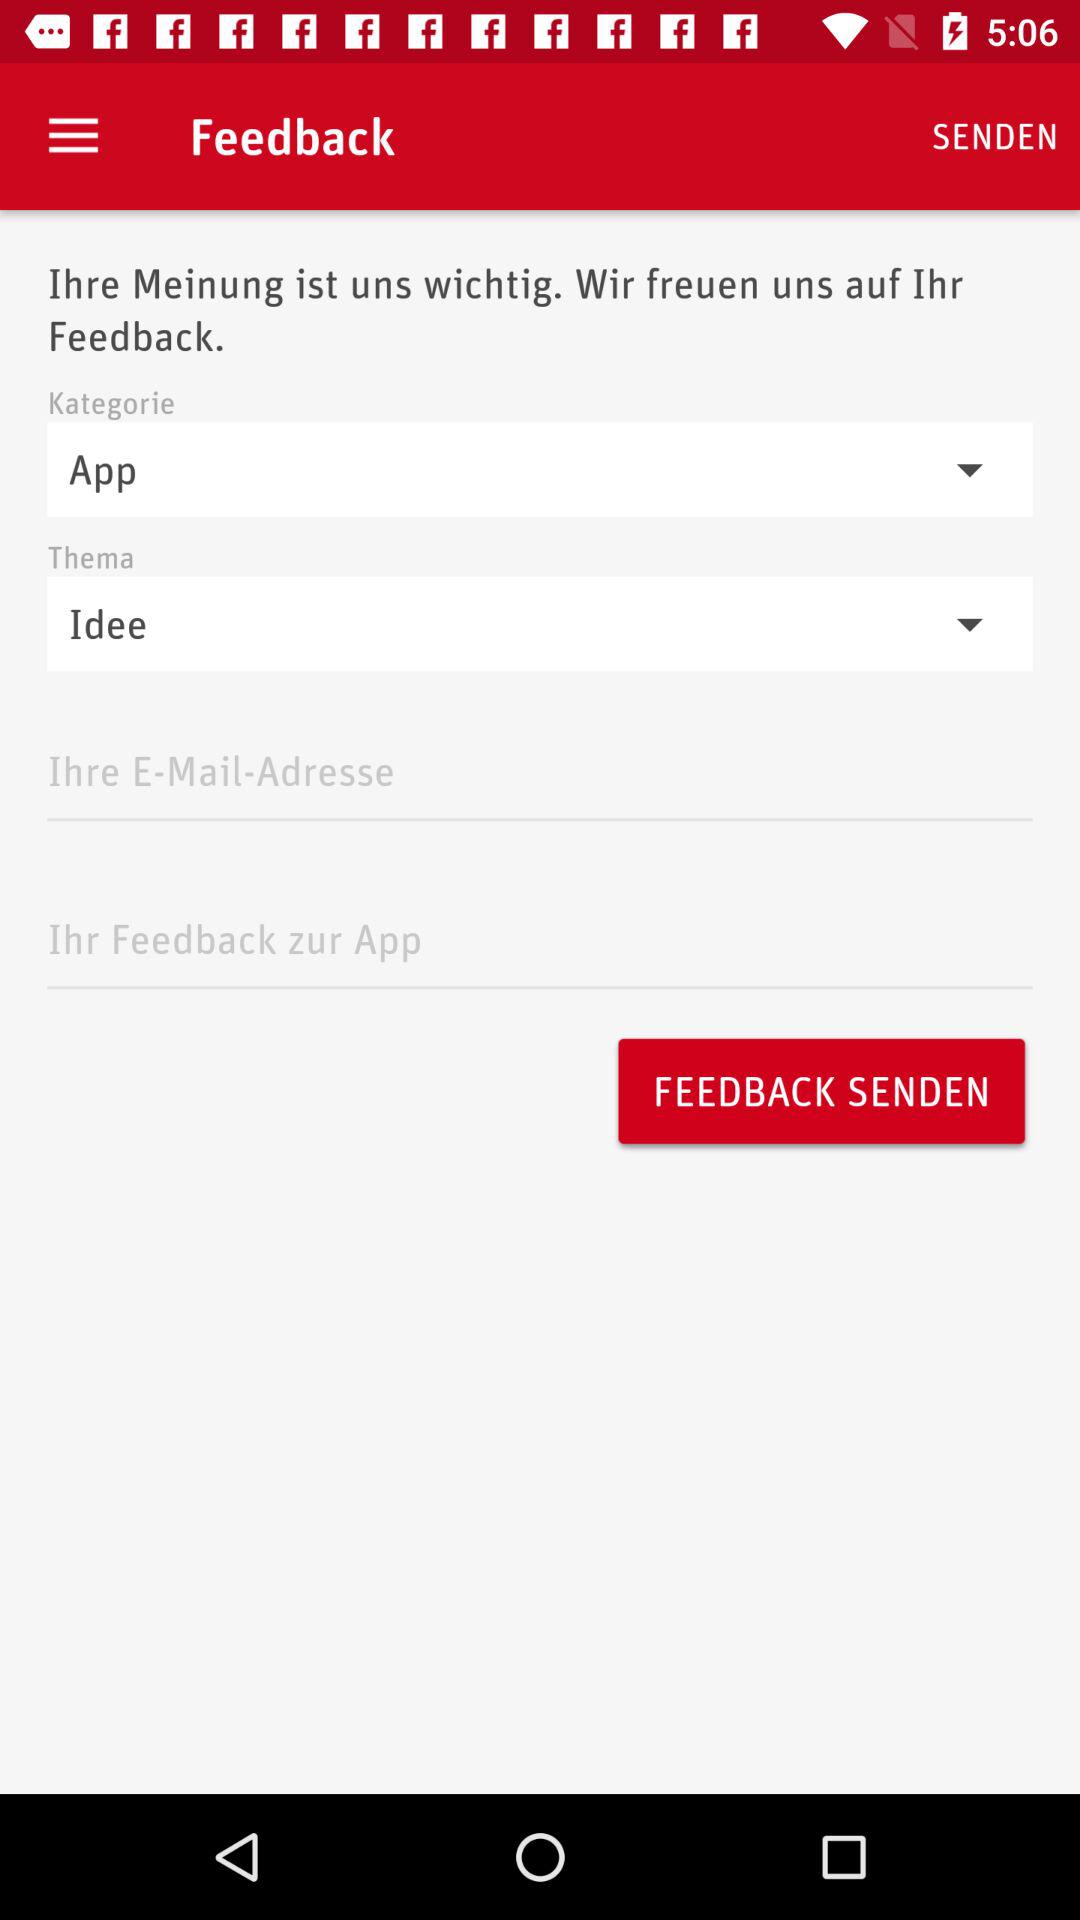 The image size is (1080, 1920). Describe the element at coordinates (73, 136) in the screenshot. I see `choose the icon next to feedback icon` at that location.